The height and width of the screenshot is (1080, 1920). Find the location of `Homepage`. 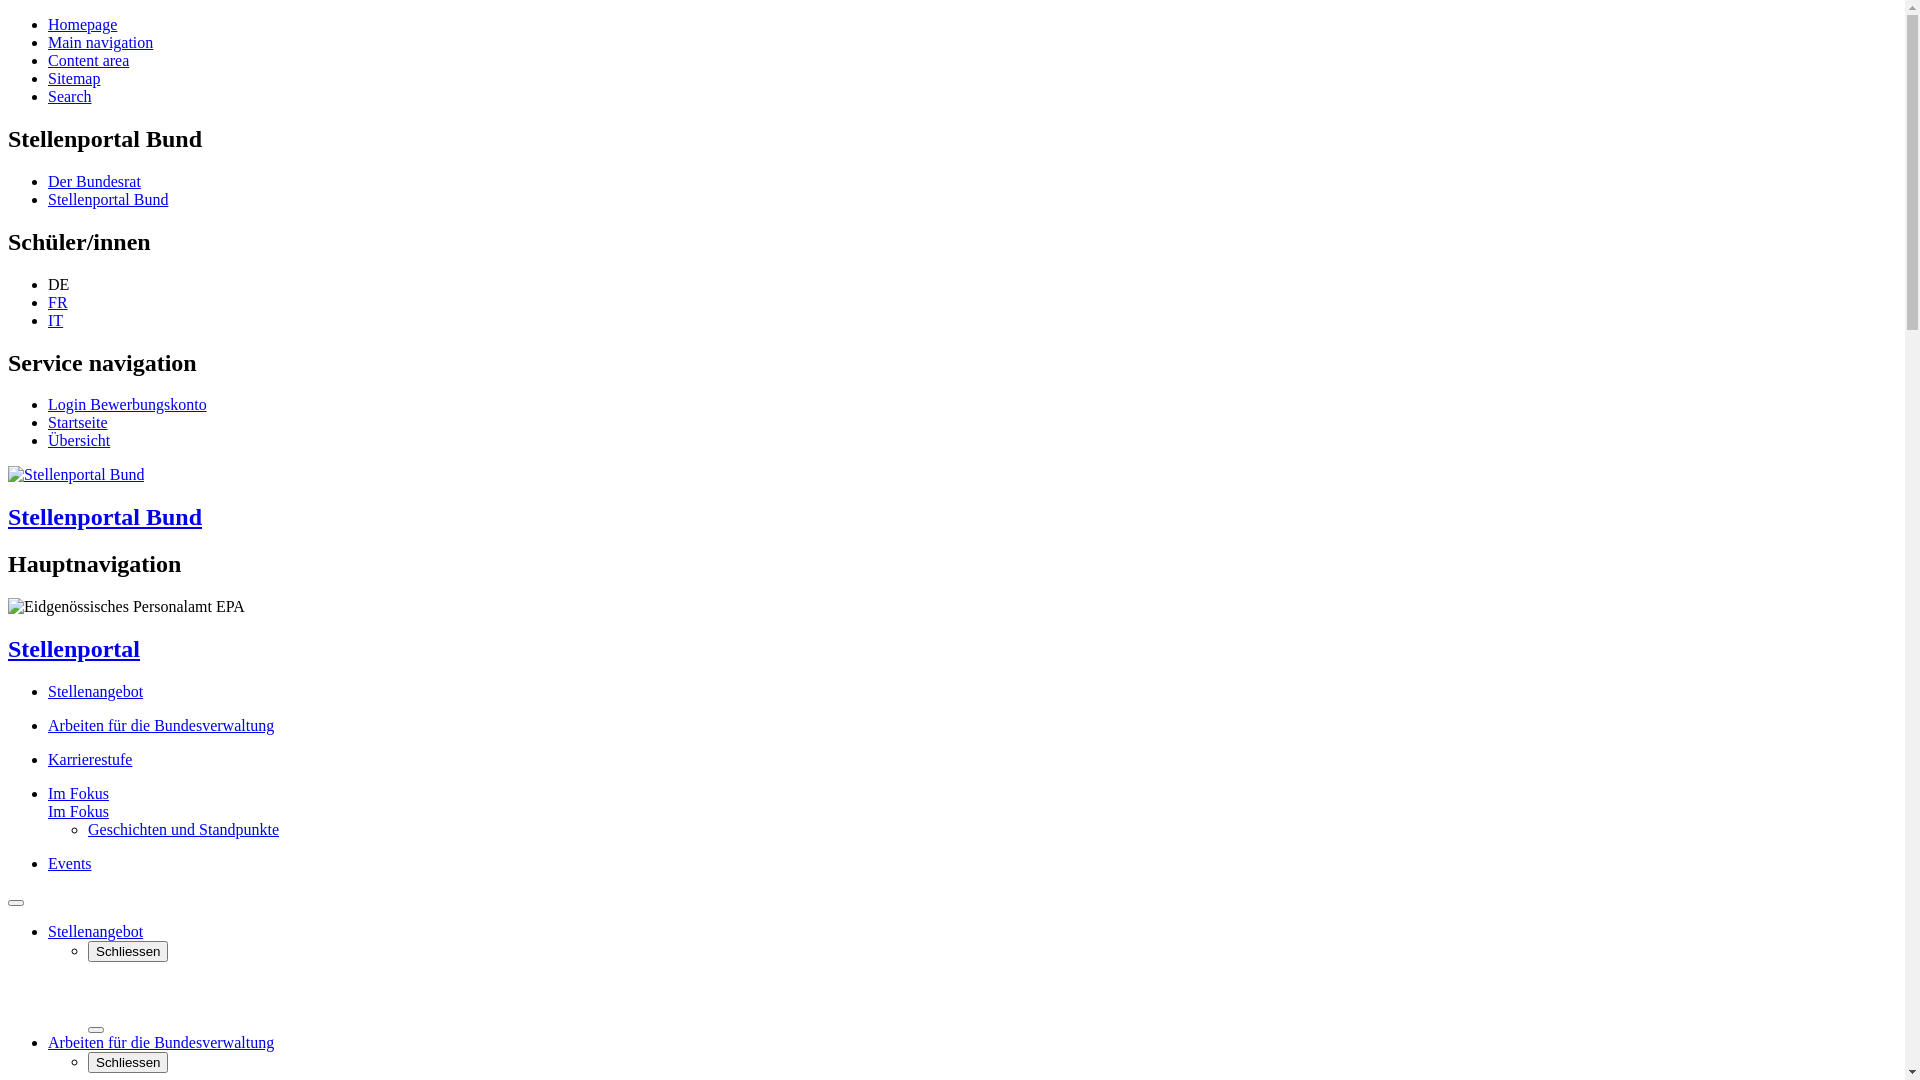

Homepage is located at coordinates (82, 24).